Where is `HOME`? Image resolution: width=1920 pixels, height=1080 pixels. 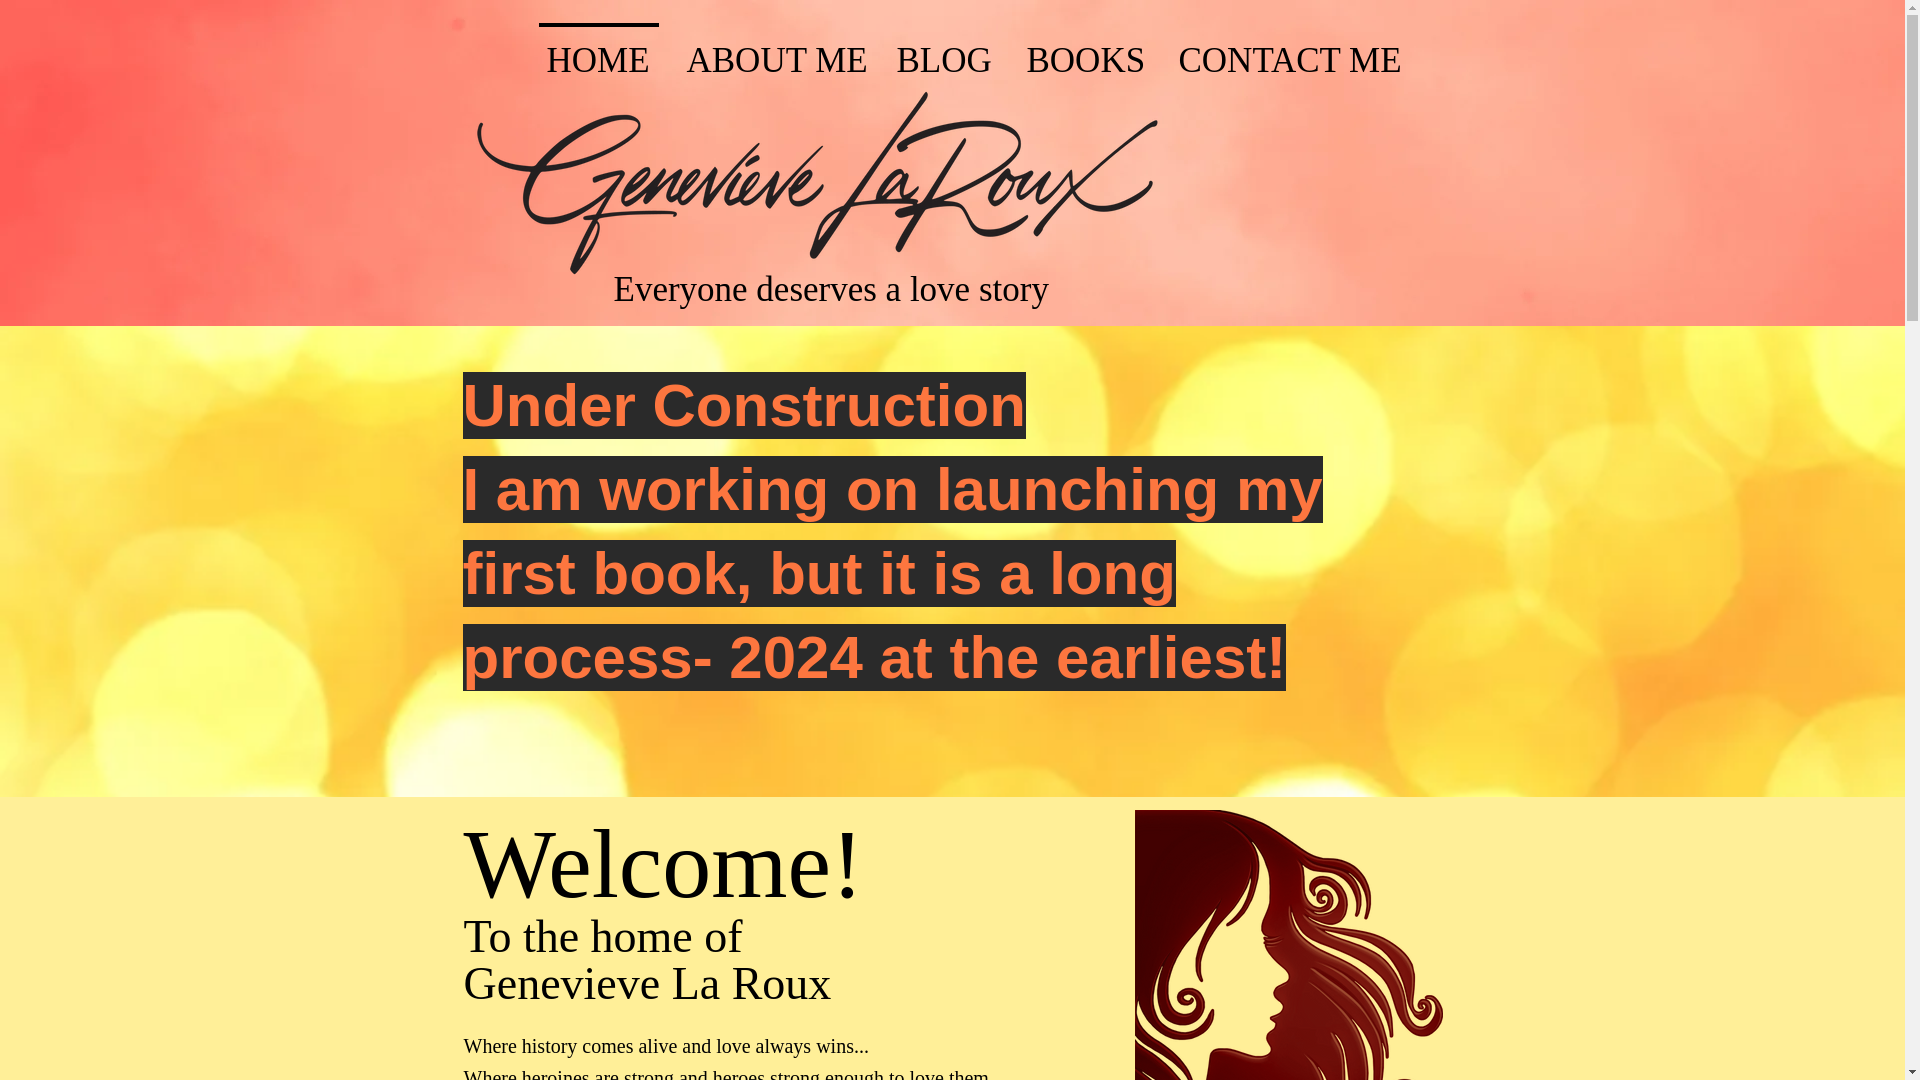
HOME is located at coordinates (598, 50).